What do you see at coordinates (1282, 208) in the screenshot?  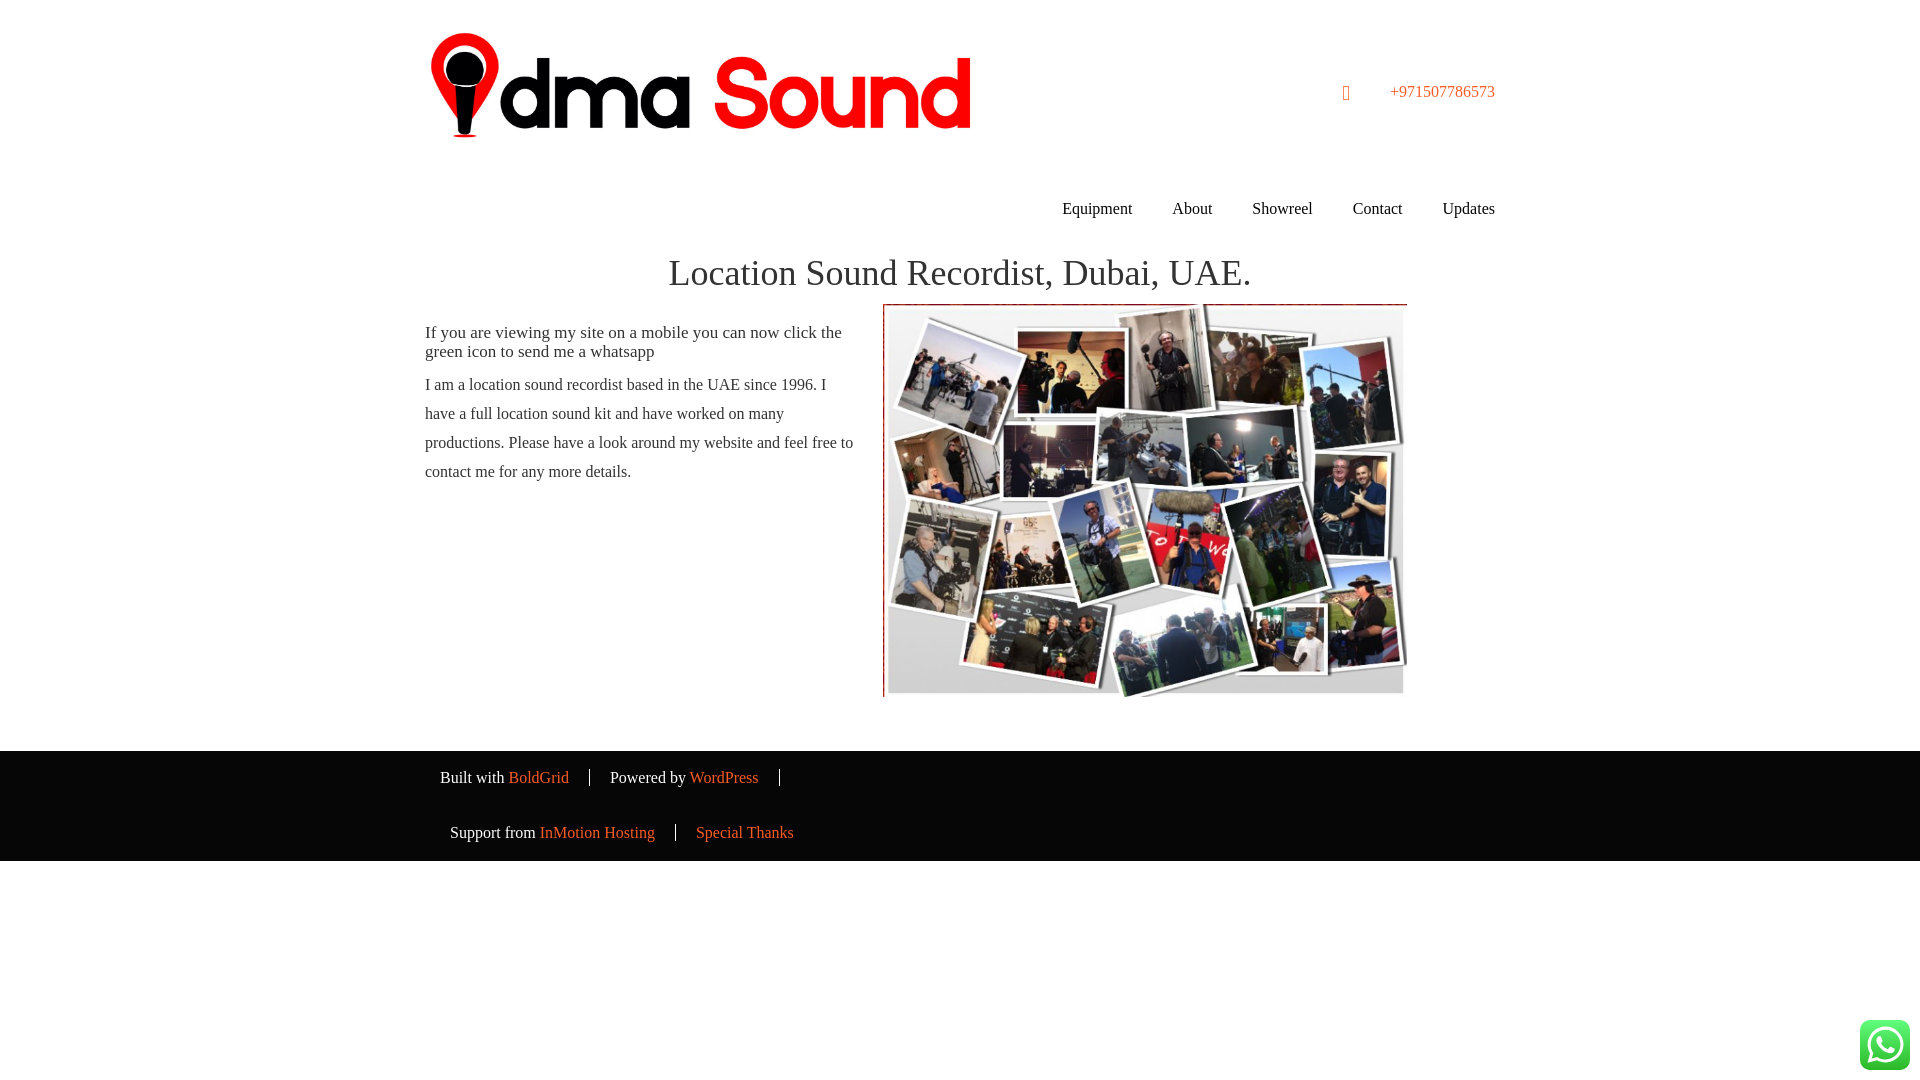 I see `Showreel` at bounding box center [1282, 208].